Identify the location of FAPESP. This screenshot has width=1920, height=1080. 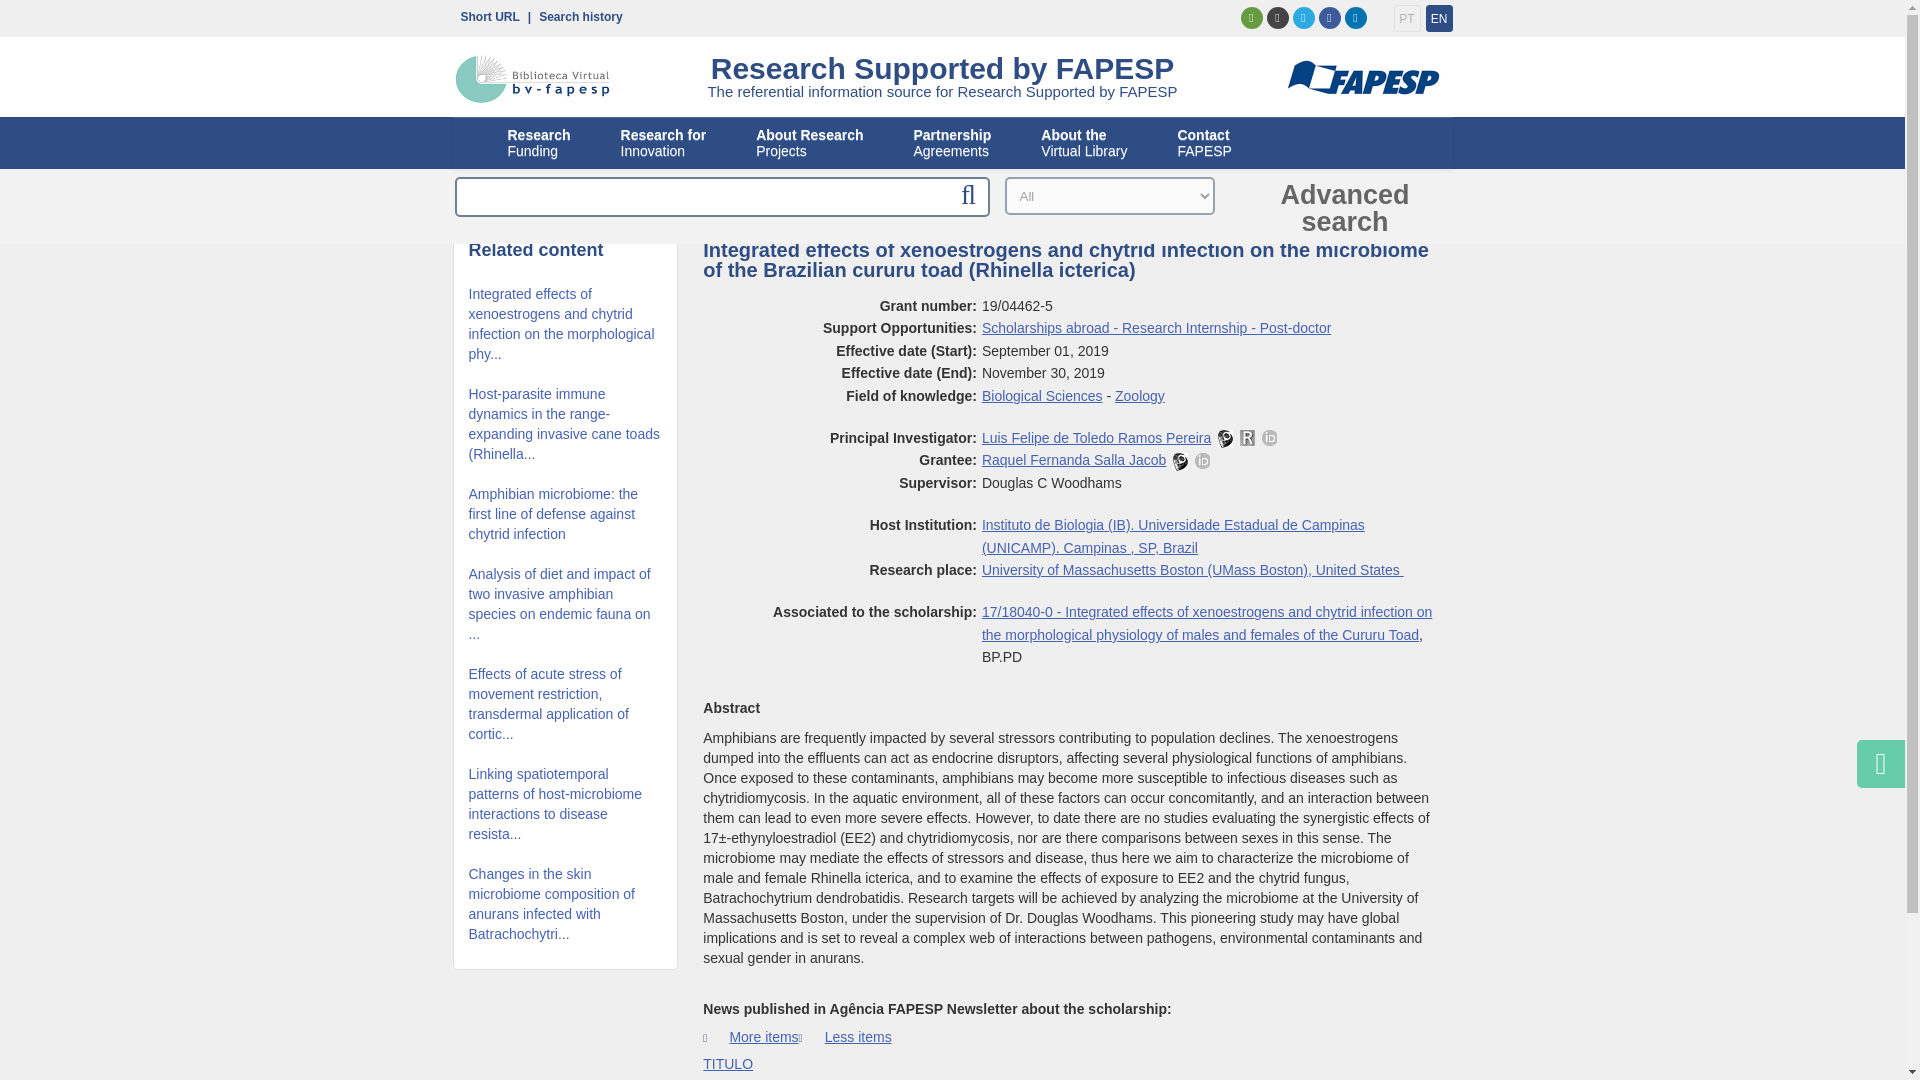
(576, 14).